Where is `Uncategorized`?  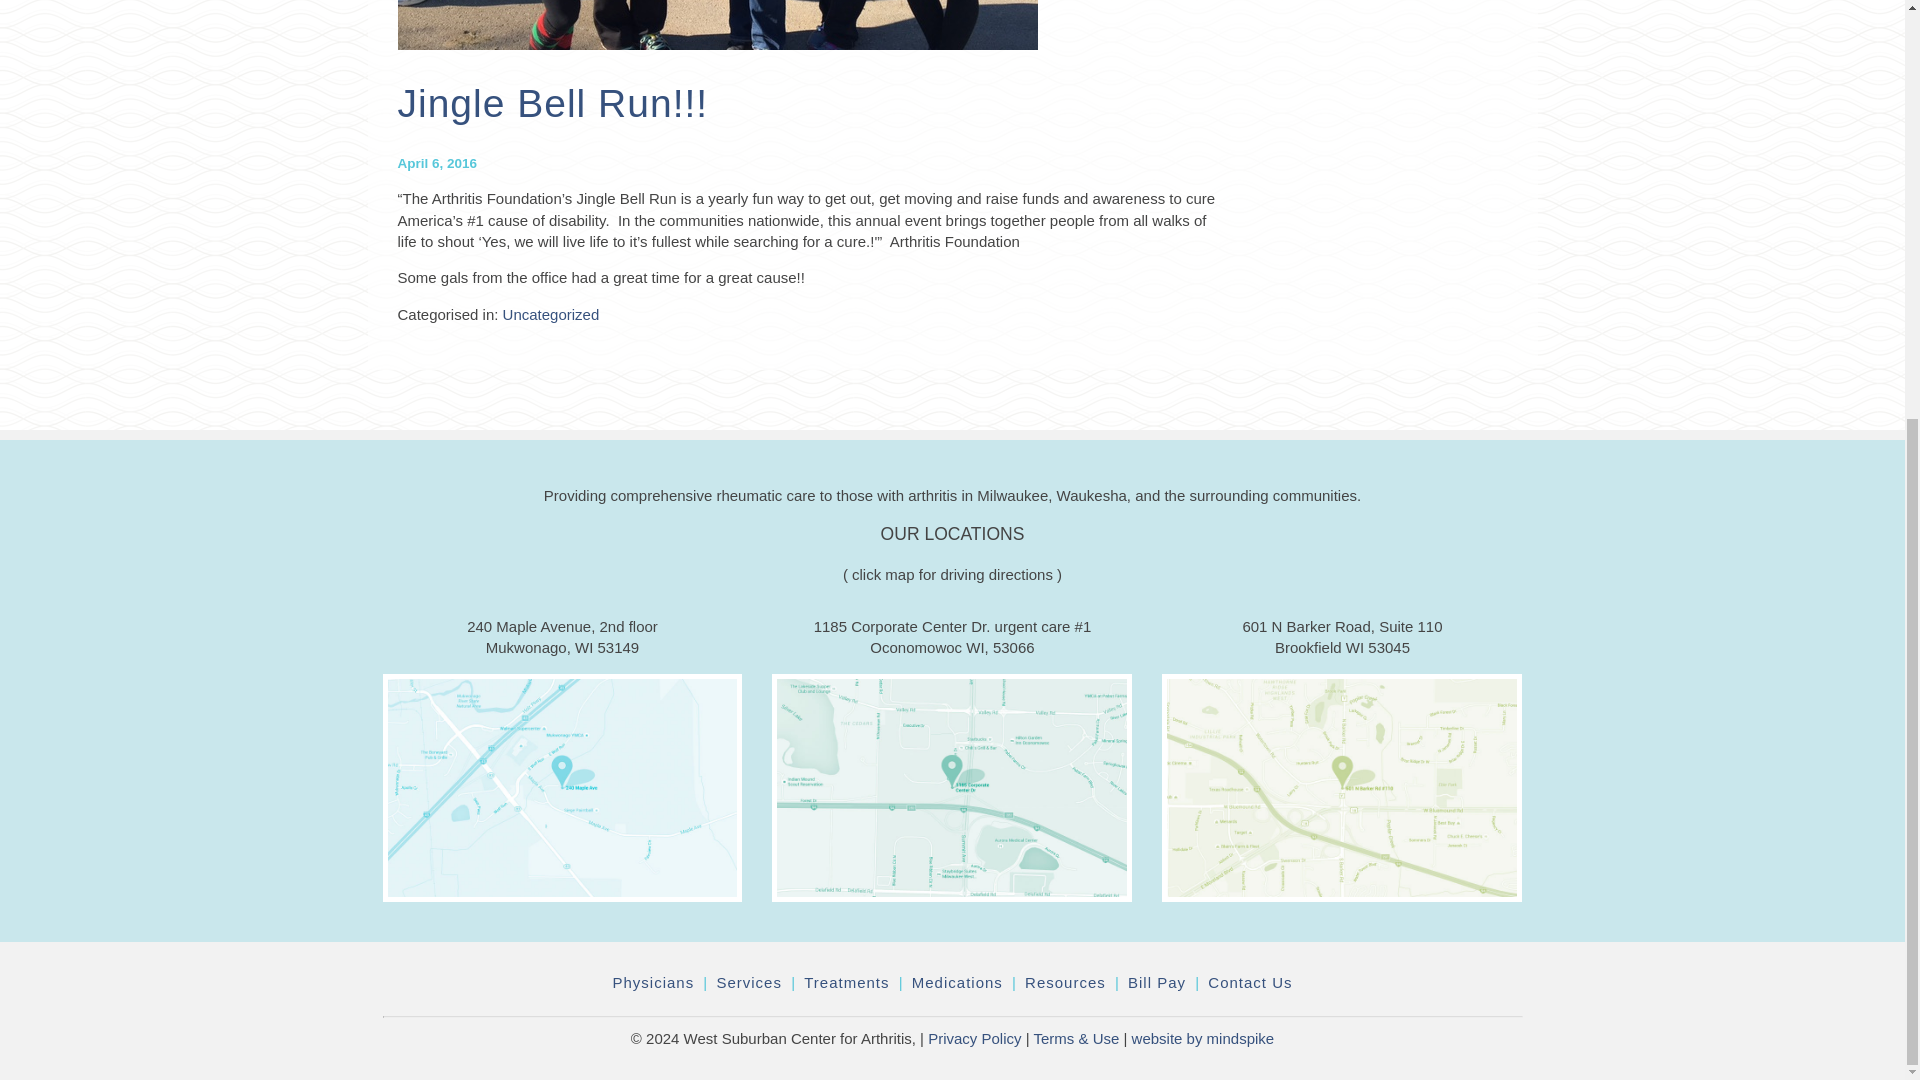 Uncategorized is located at coordinates (551, 314).